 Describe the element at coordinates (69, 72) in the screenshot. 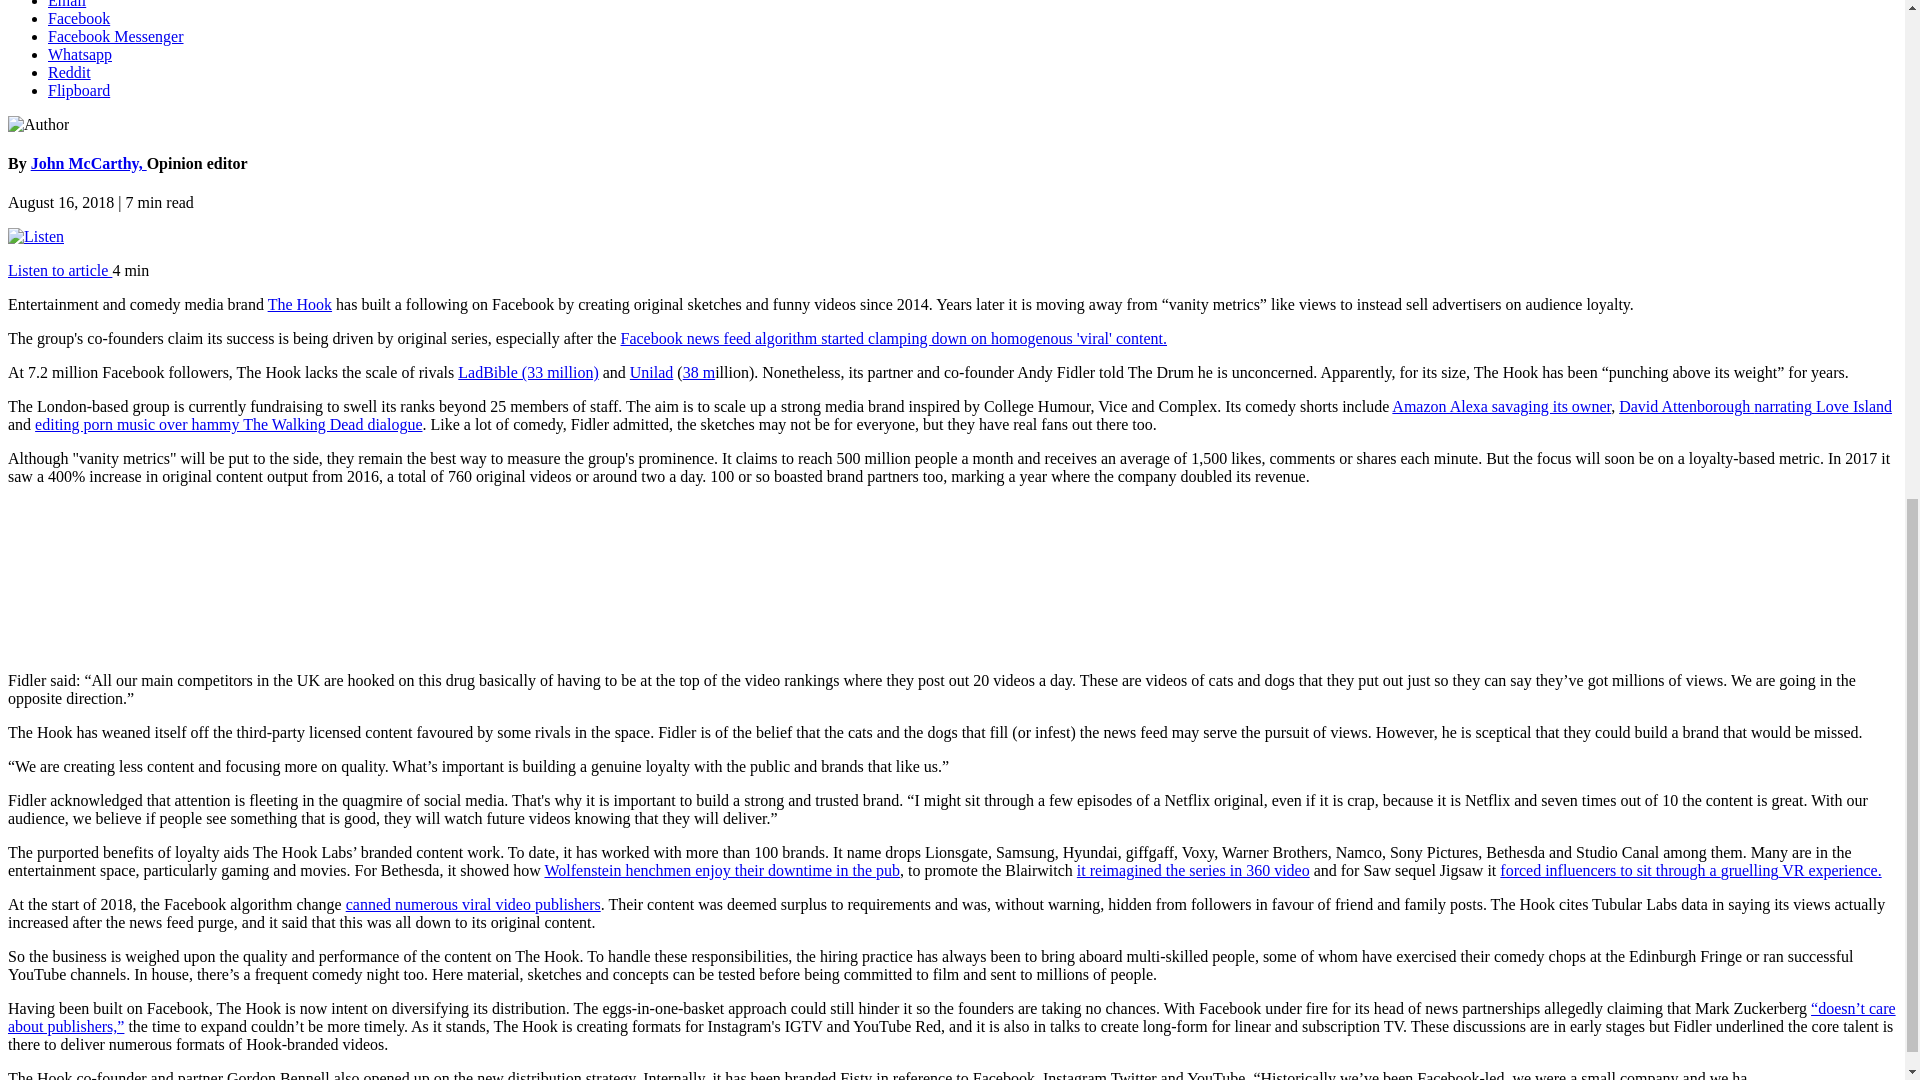

I see `Reddit` at that location.